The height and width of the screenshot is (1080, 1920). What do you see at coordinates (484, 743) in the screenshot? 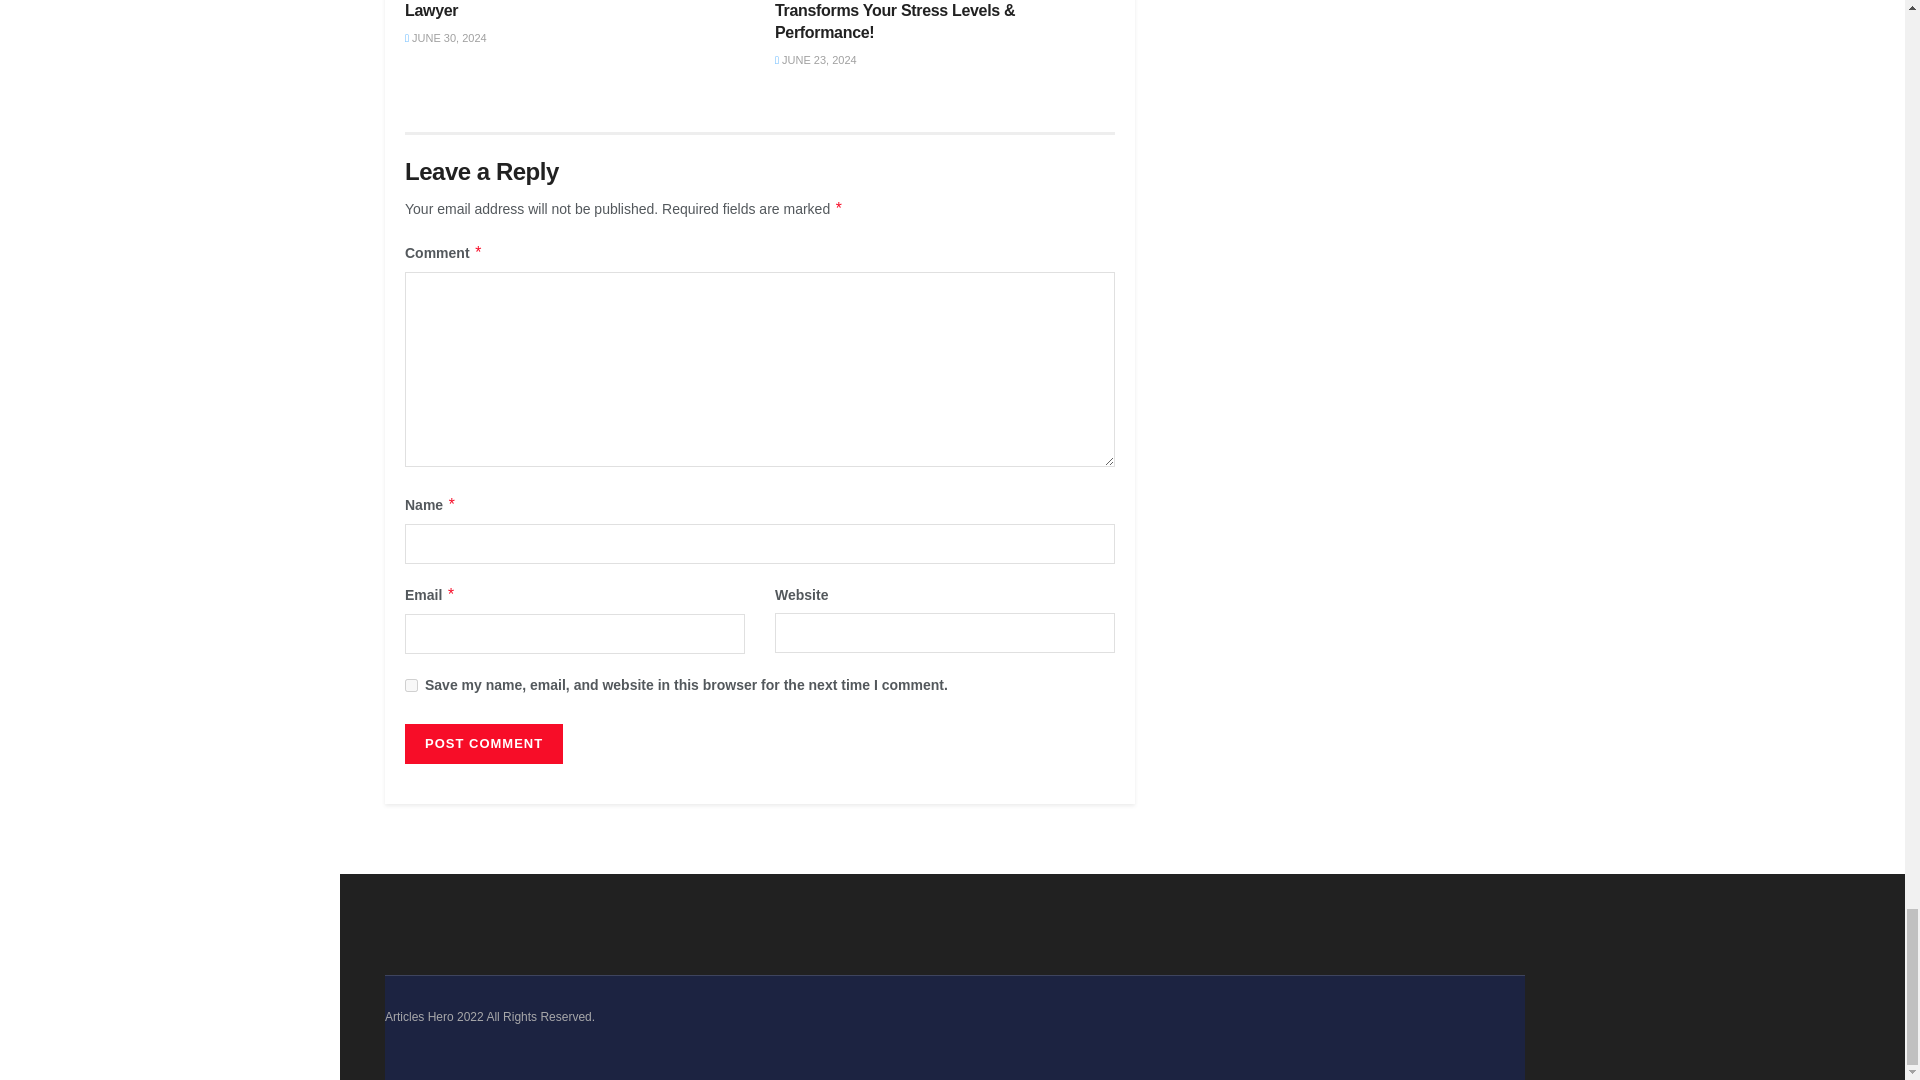
I see `Post Comment` at bounding box center [484, 743].